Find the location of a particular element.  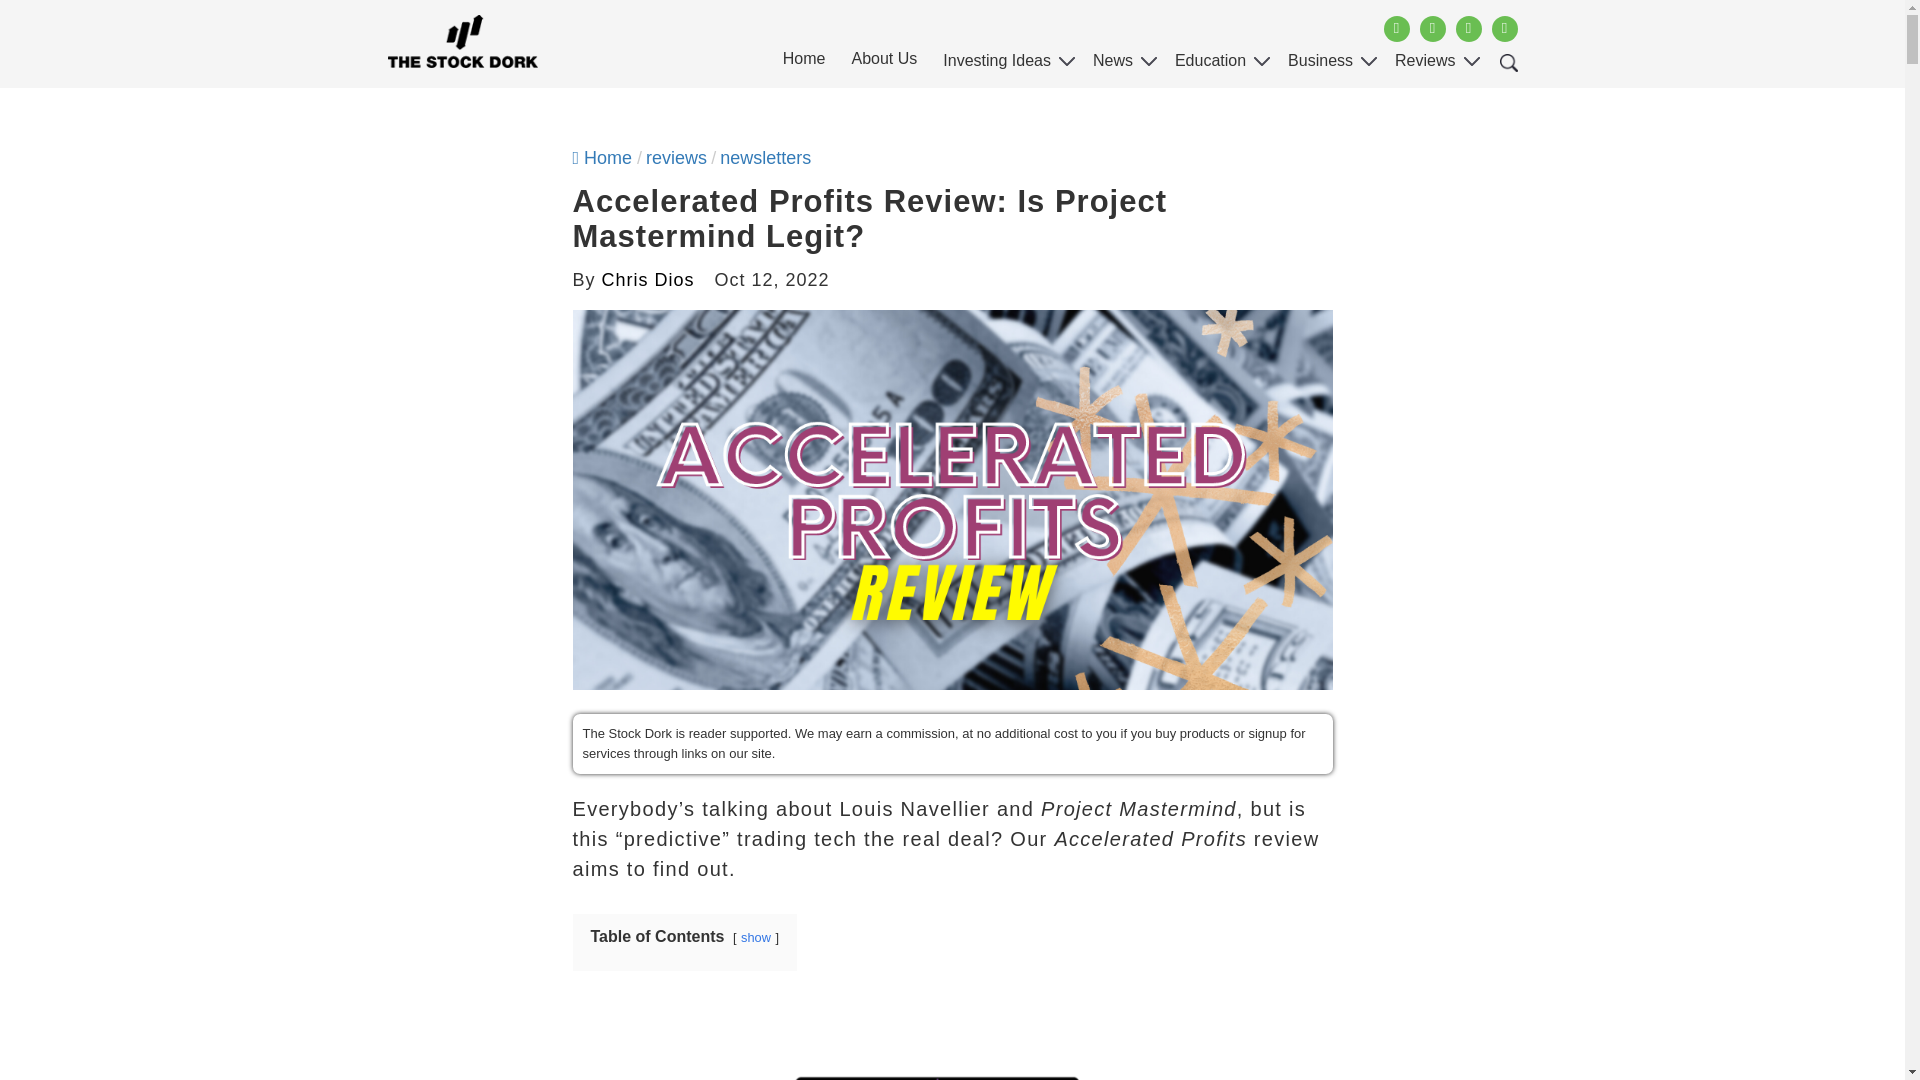

Home is located at coordinates (602, 158).